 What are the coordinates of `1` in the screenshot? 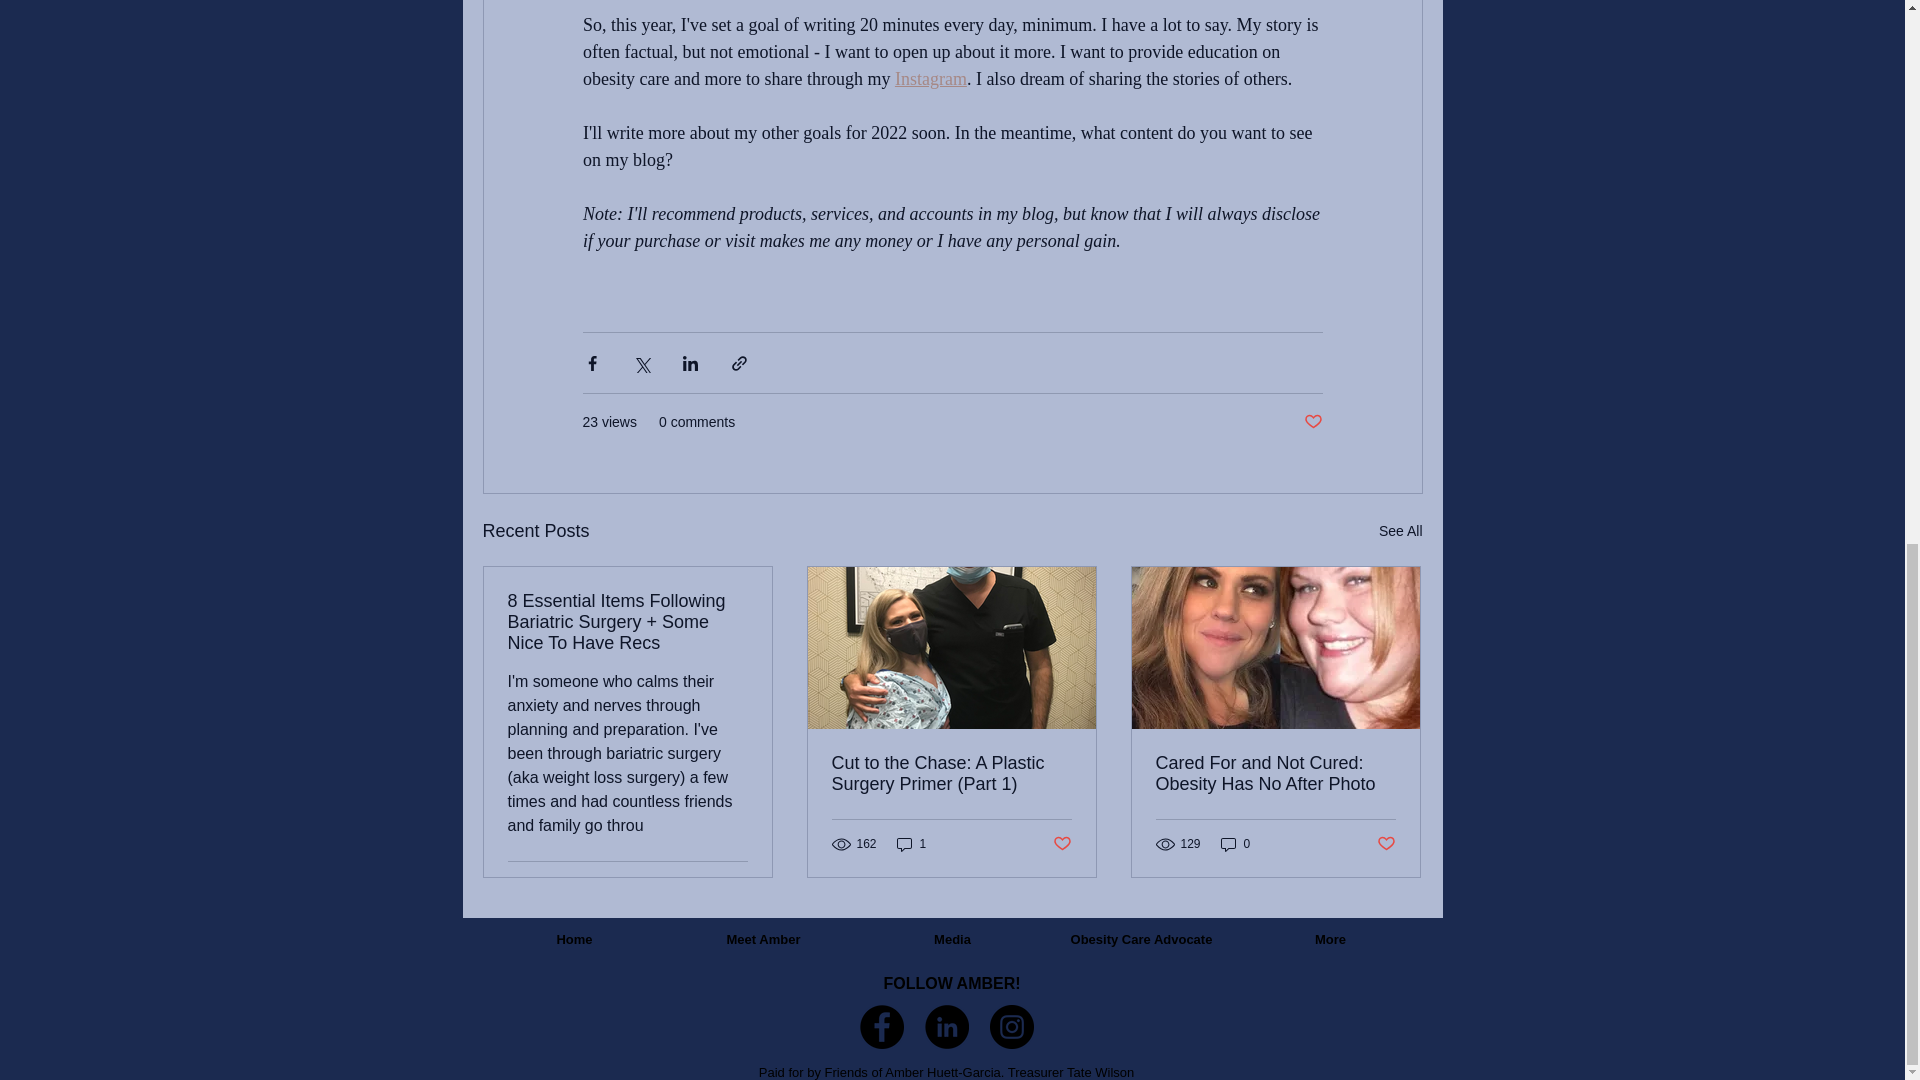 It's located at (912, 844).